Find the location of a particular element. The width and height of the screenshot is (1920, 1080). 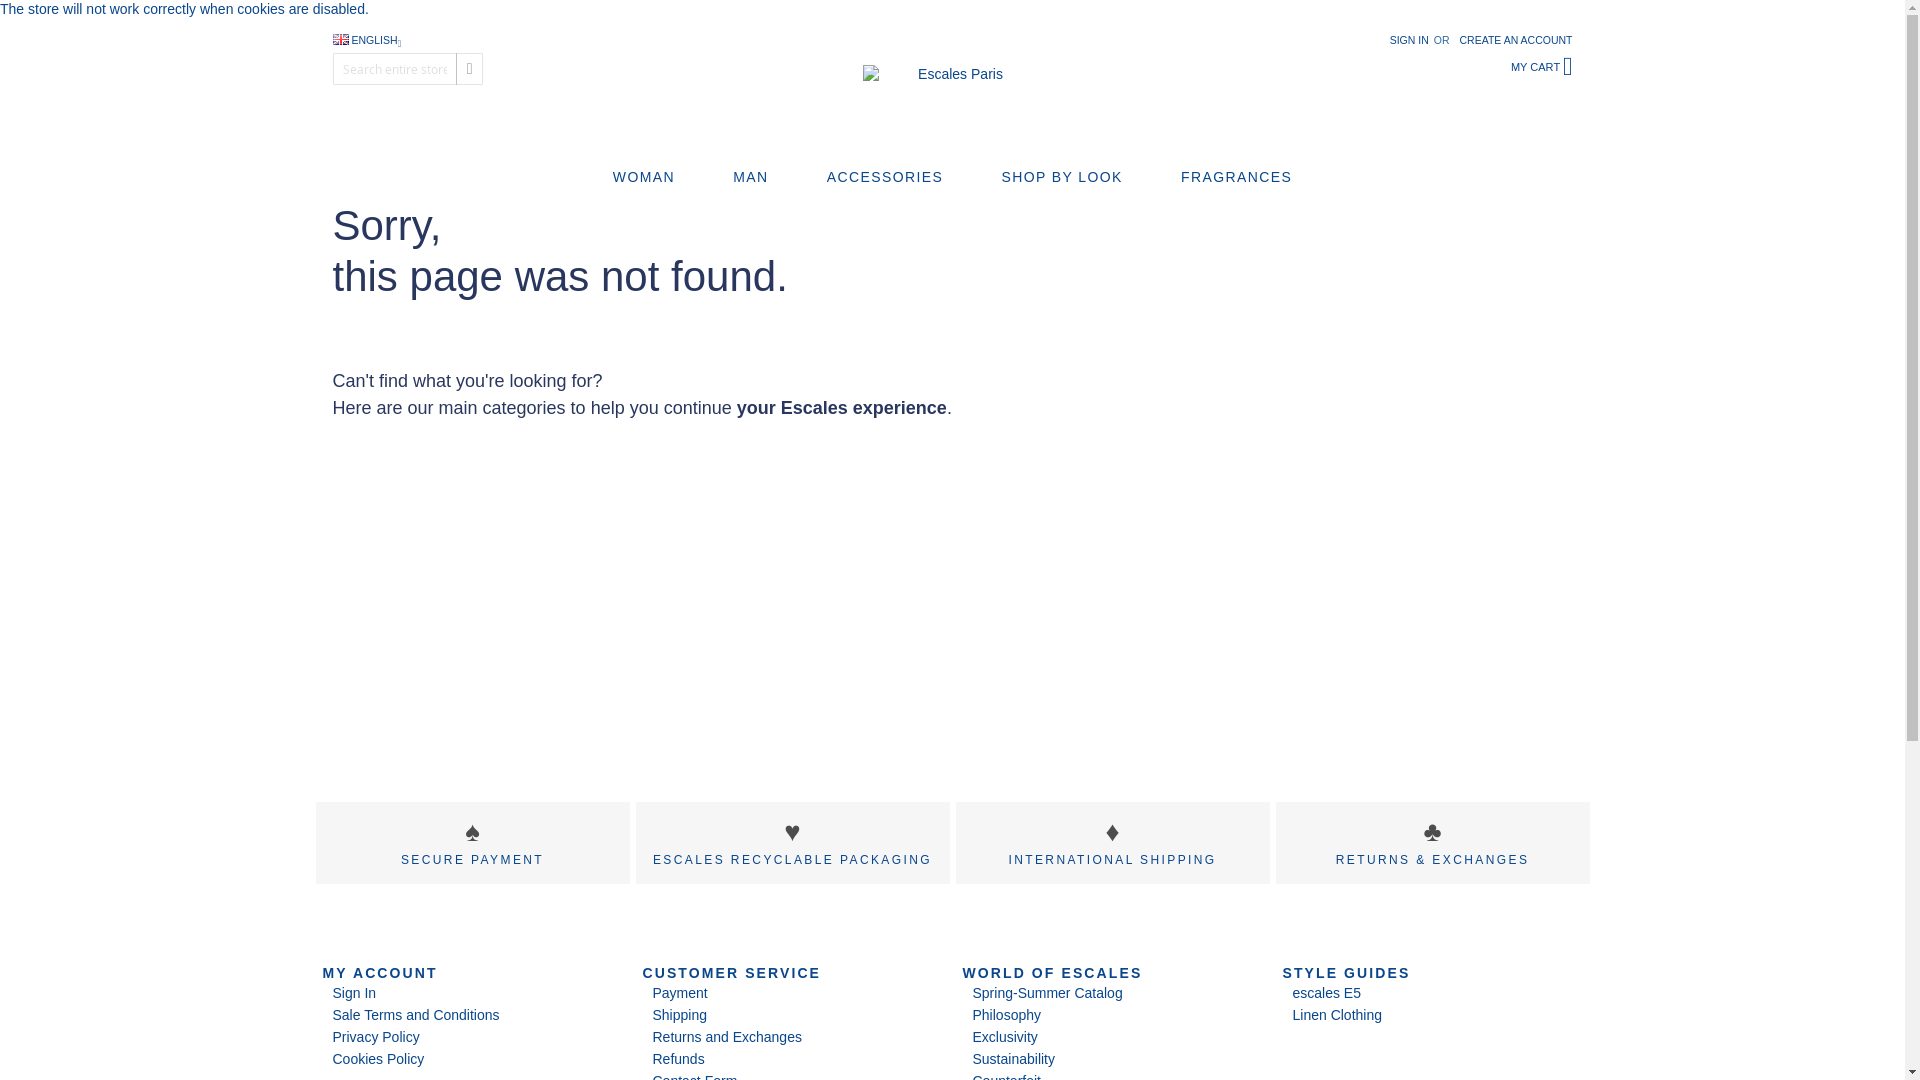

Privacy Policy is located at coordinates (375, 1037).